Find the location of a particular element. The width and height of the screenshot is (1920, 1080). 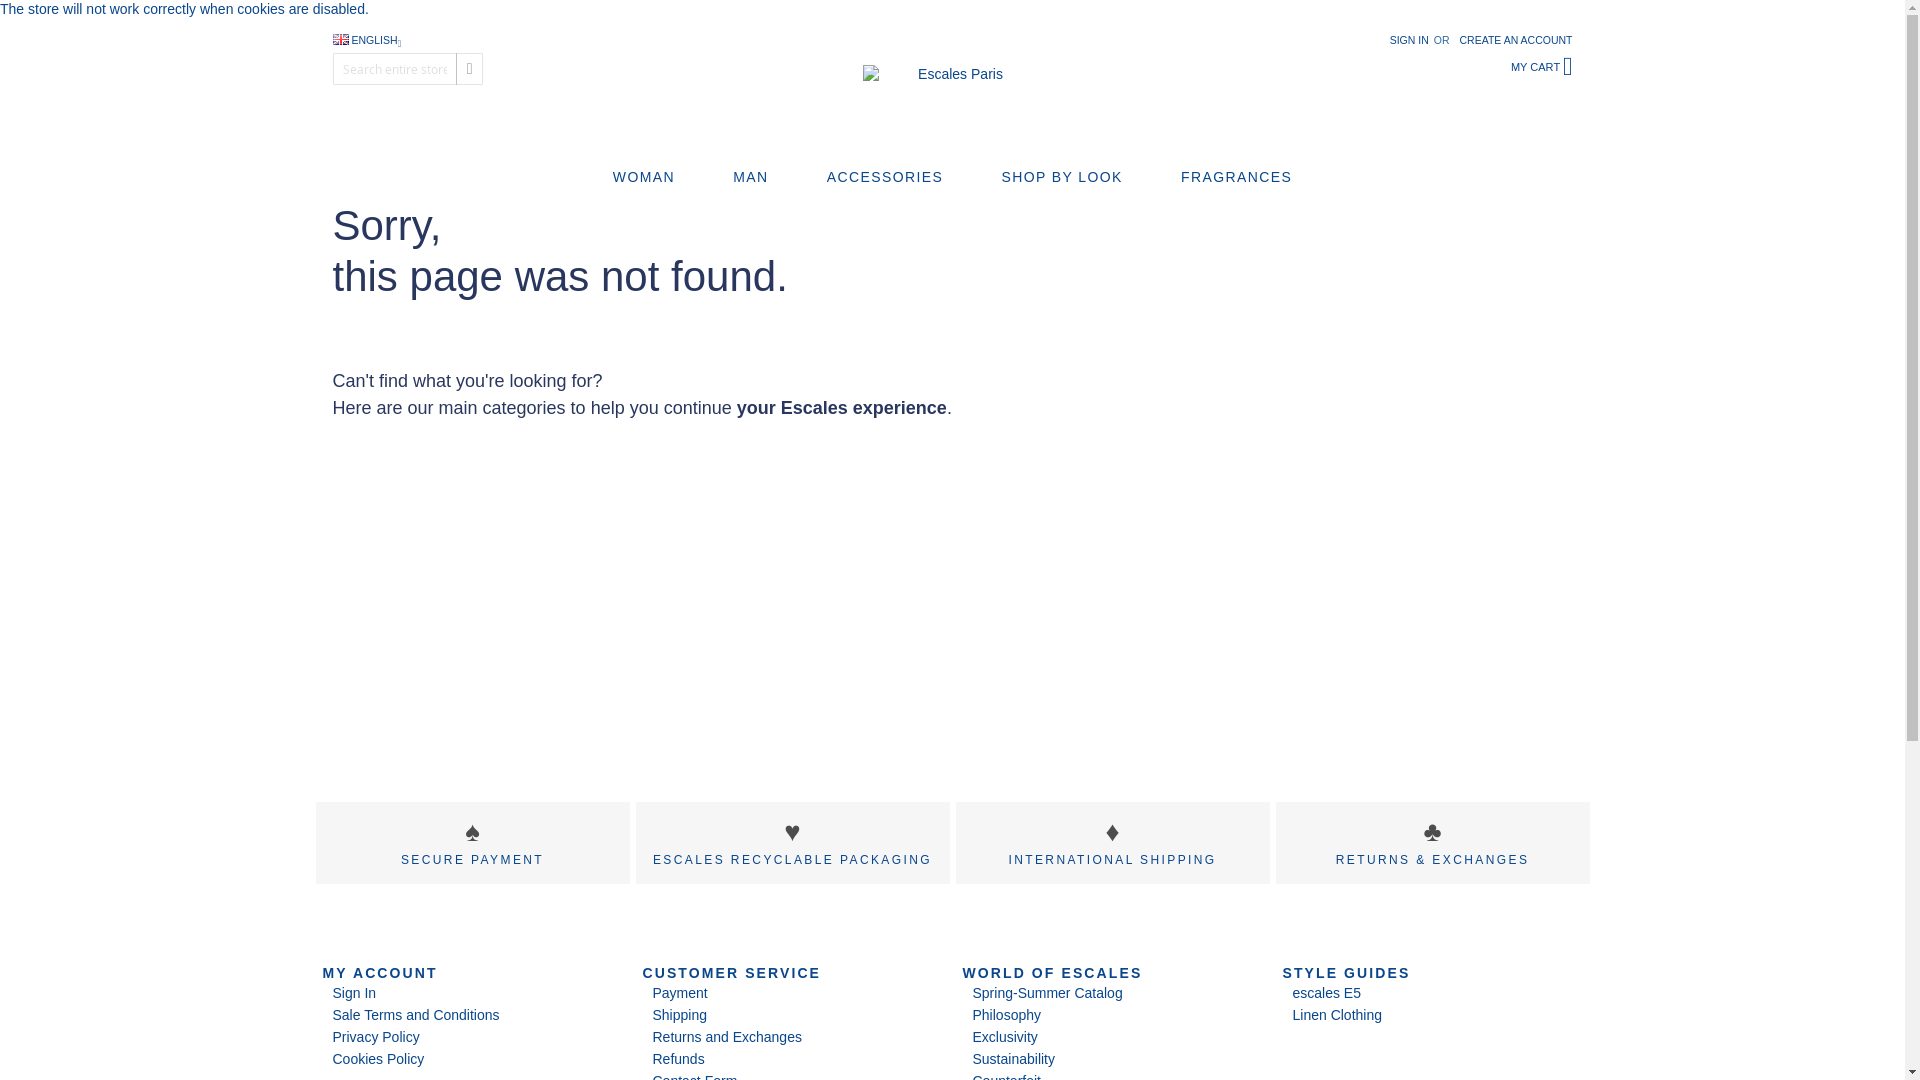

Privacy Policy is located at coordinates (375, 1037).